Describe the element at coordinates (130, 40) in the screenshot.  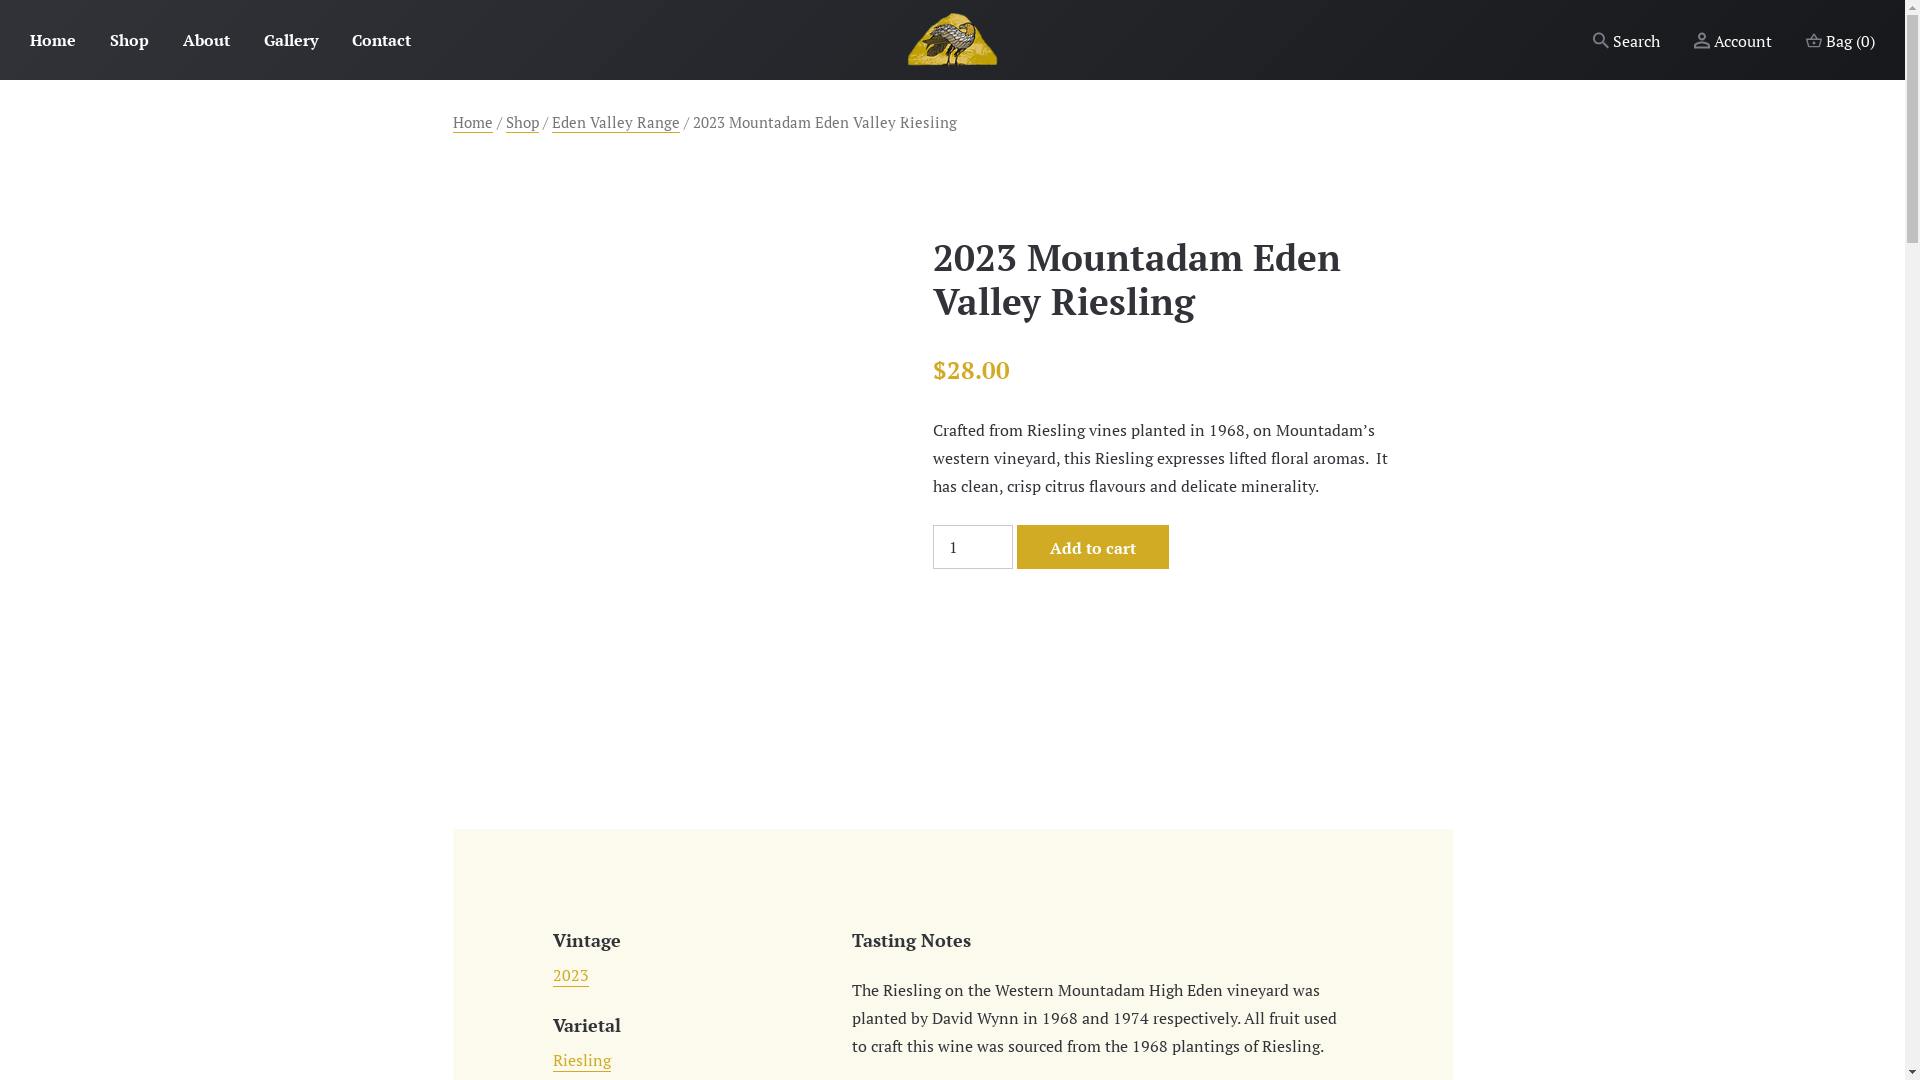
I see `Shop` at that location.